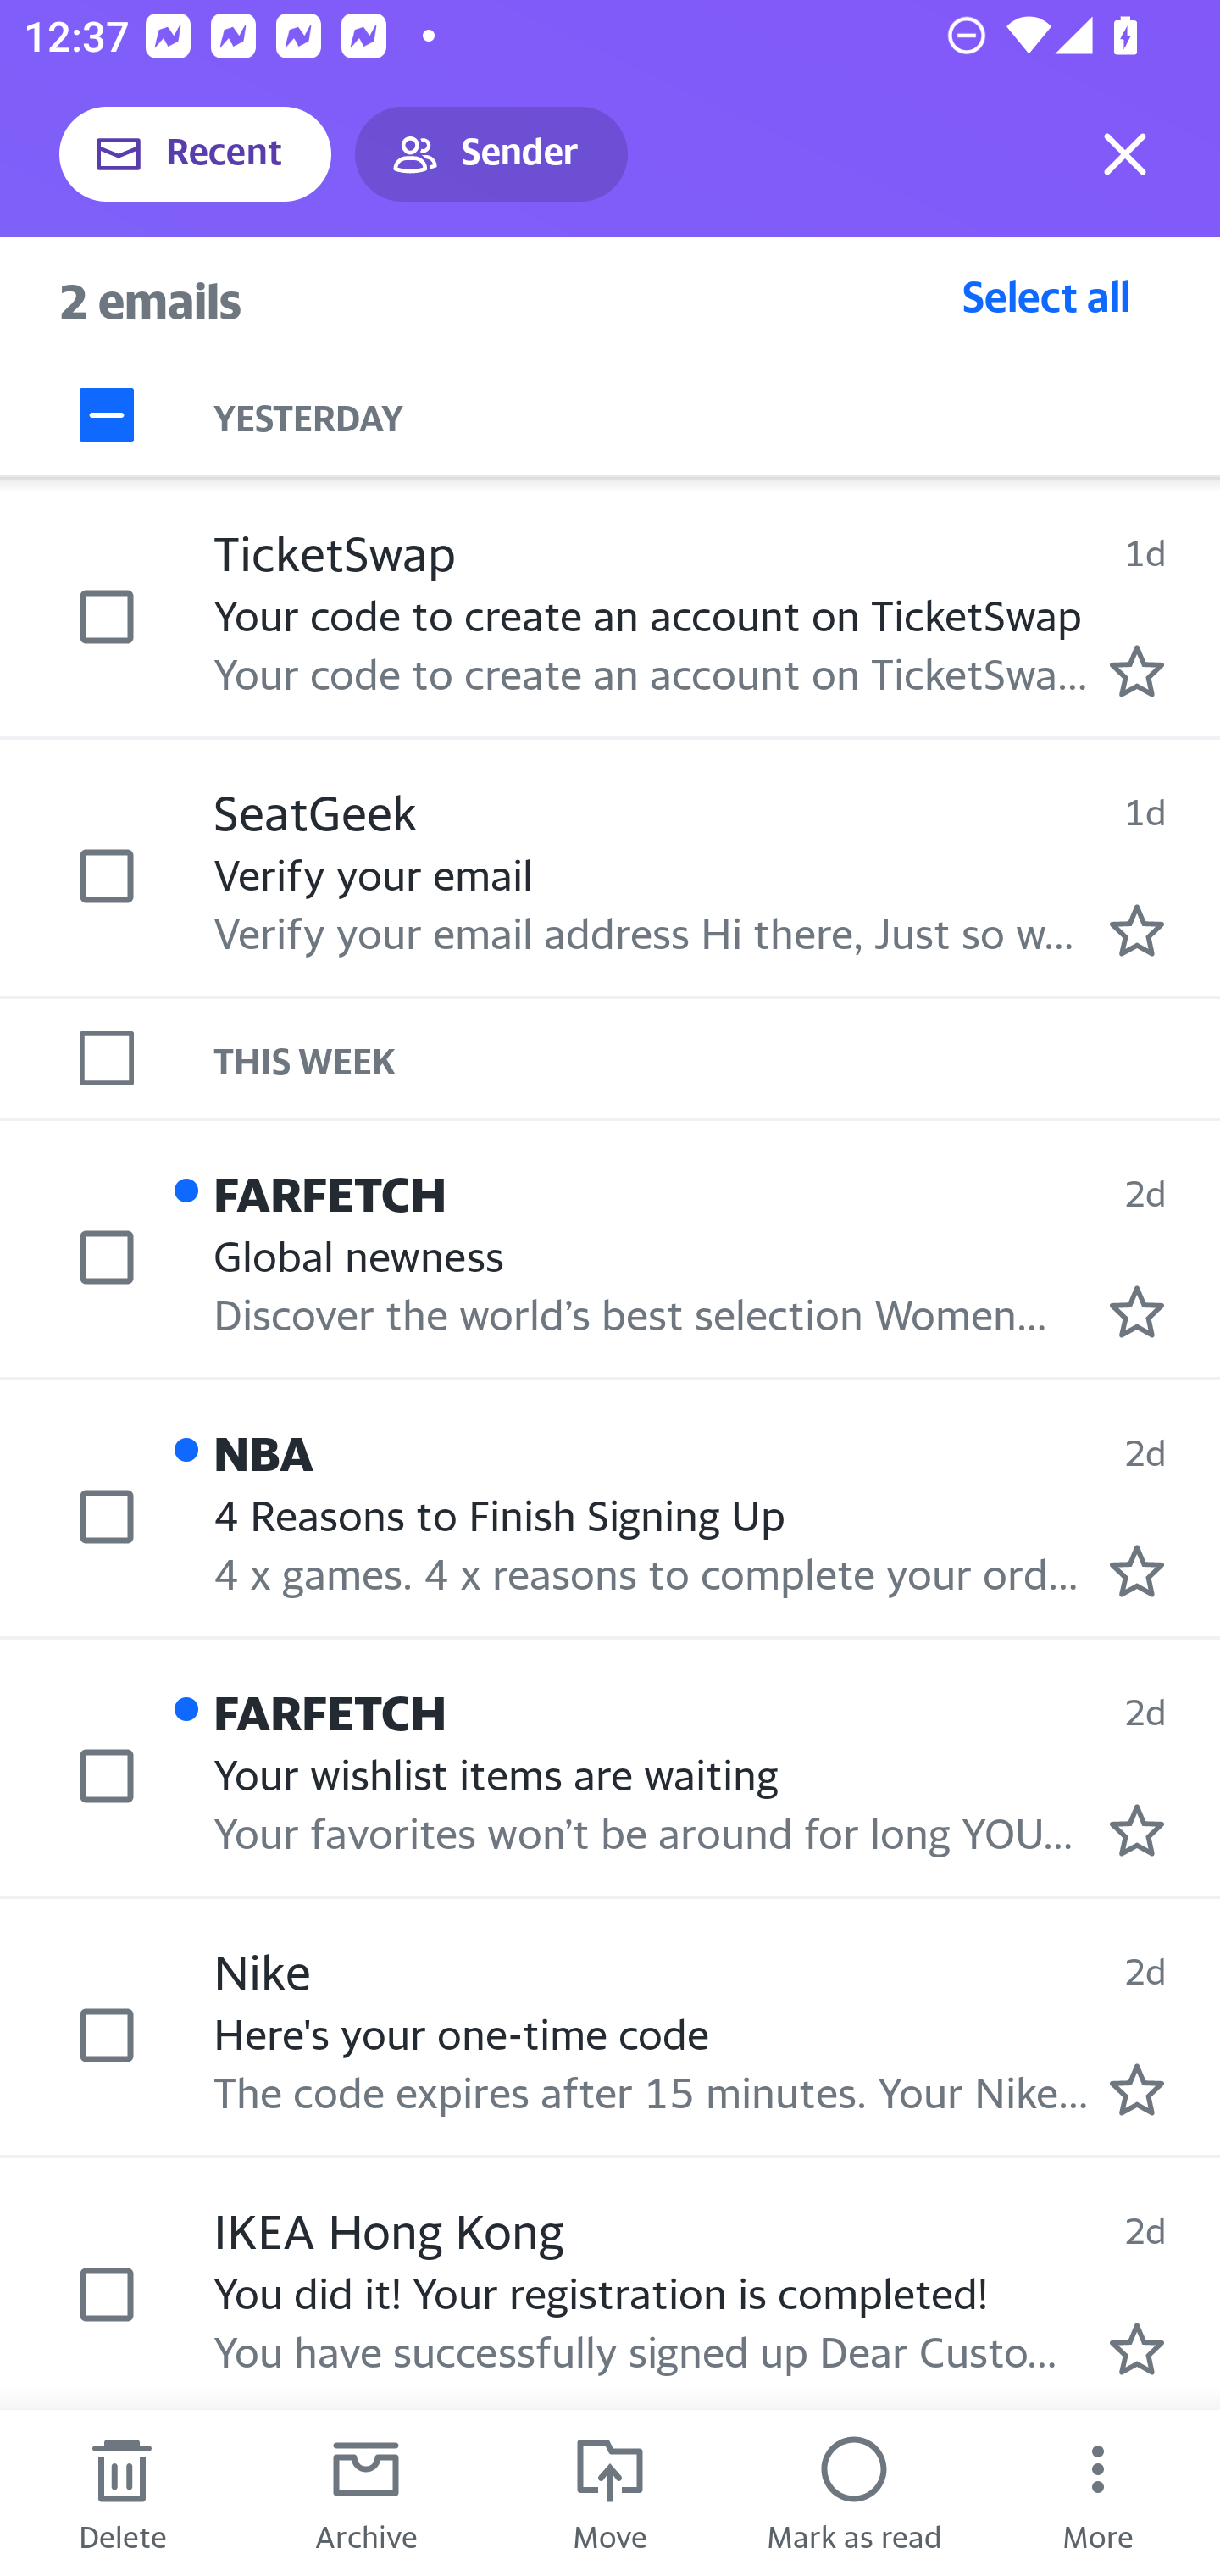 The image size is (1220, 2576). What do you see at coordinates (366, 2493) in the screenshot?
I see `Archive` at bounding box center [366, 2493].